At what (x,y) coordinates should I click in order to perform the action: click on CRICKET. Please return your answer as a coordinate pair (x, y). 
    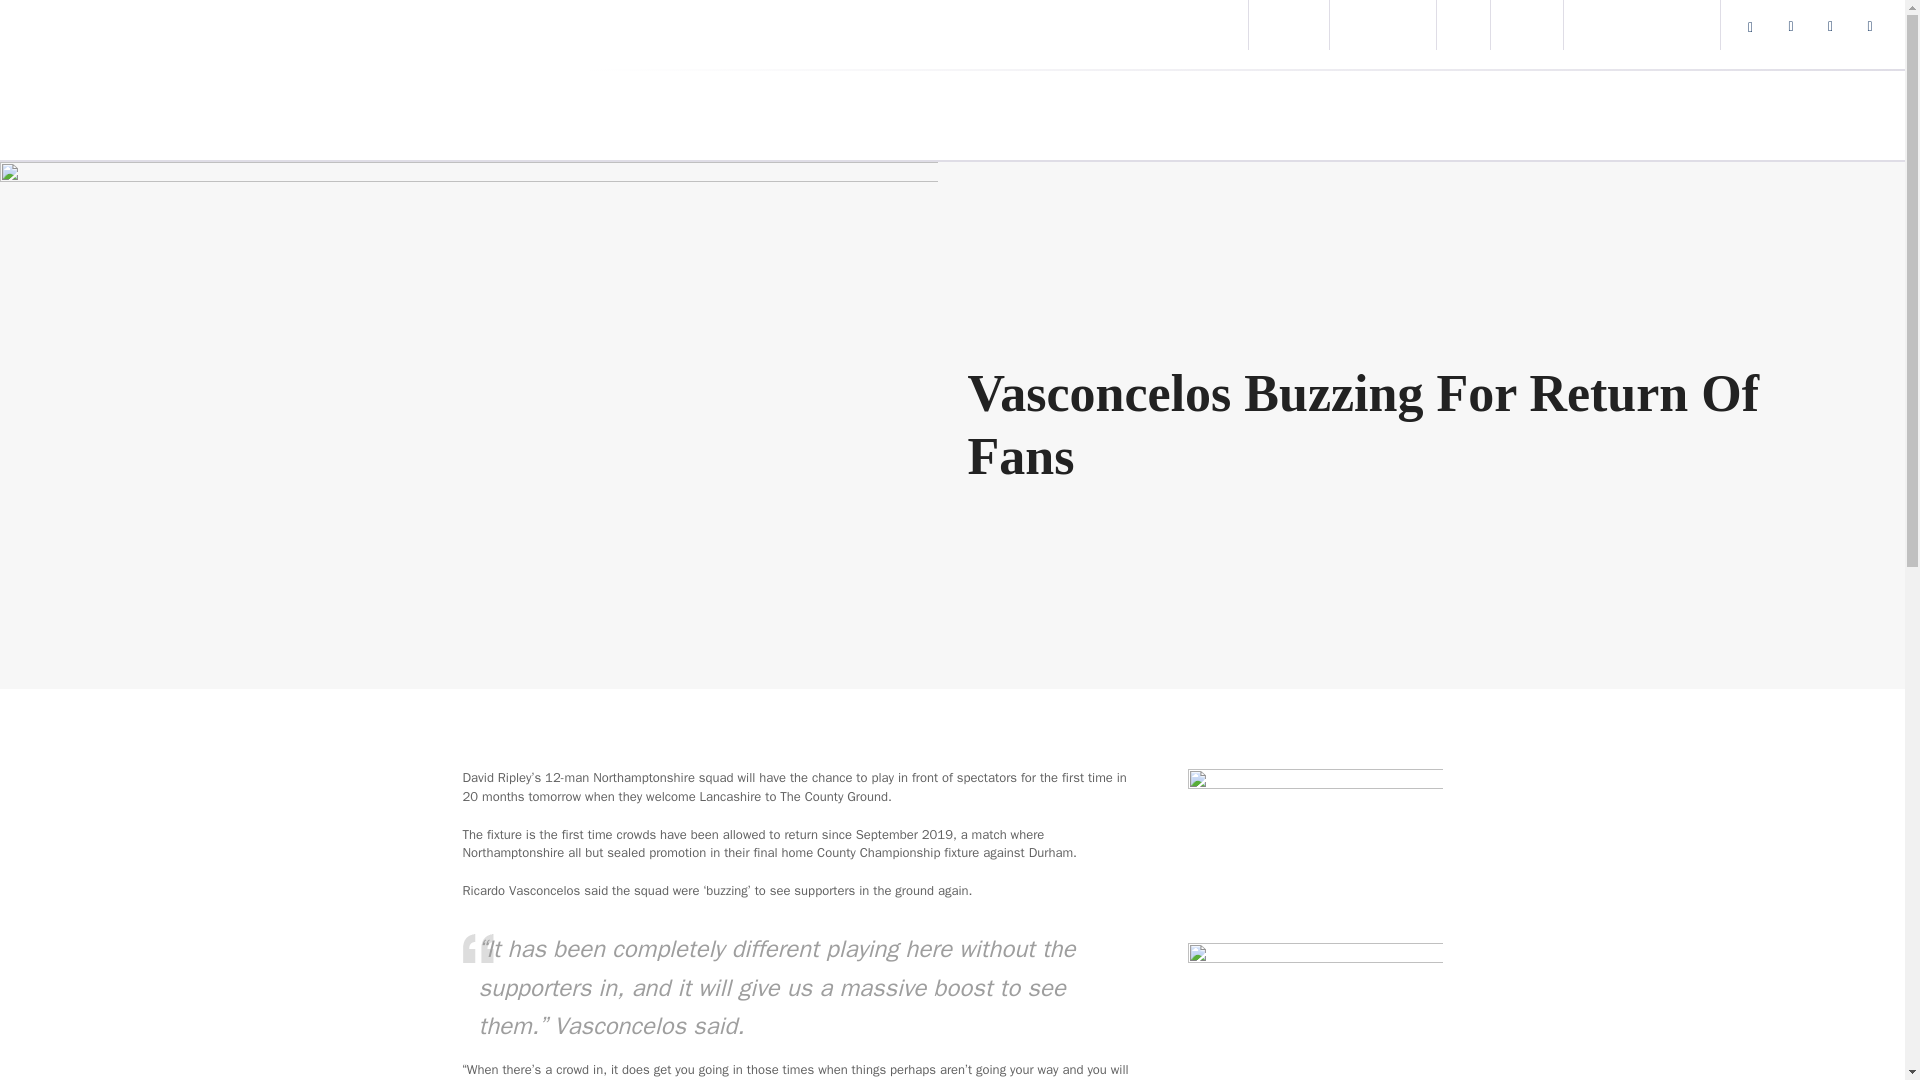
    Looking at the image, I should click on (857, 102).